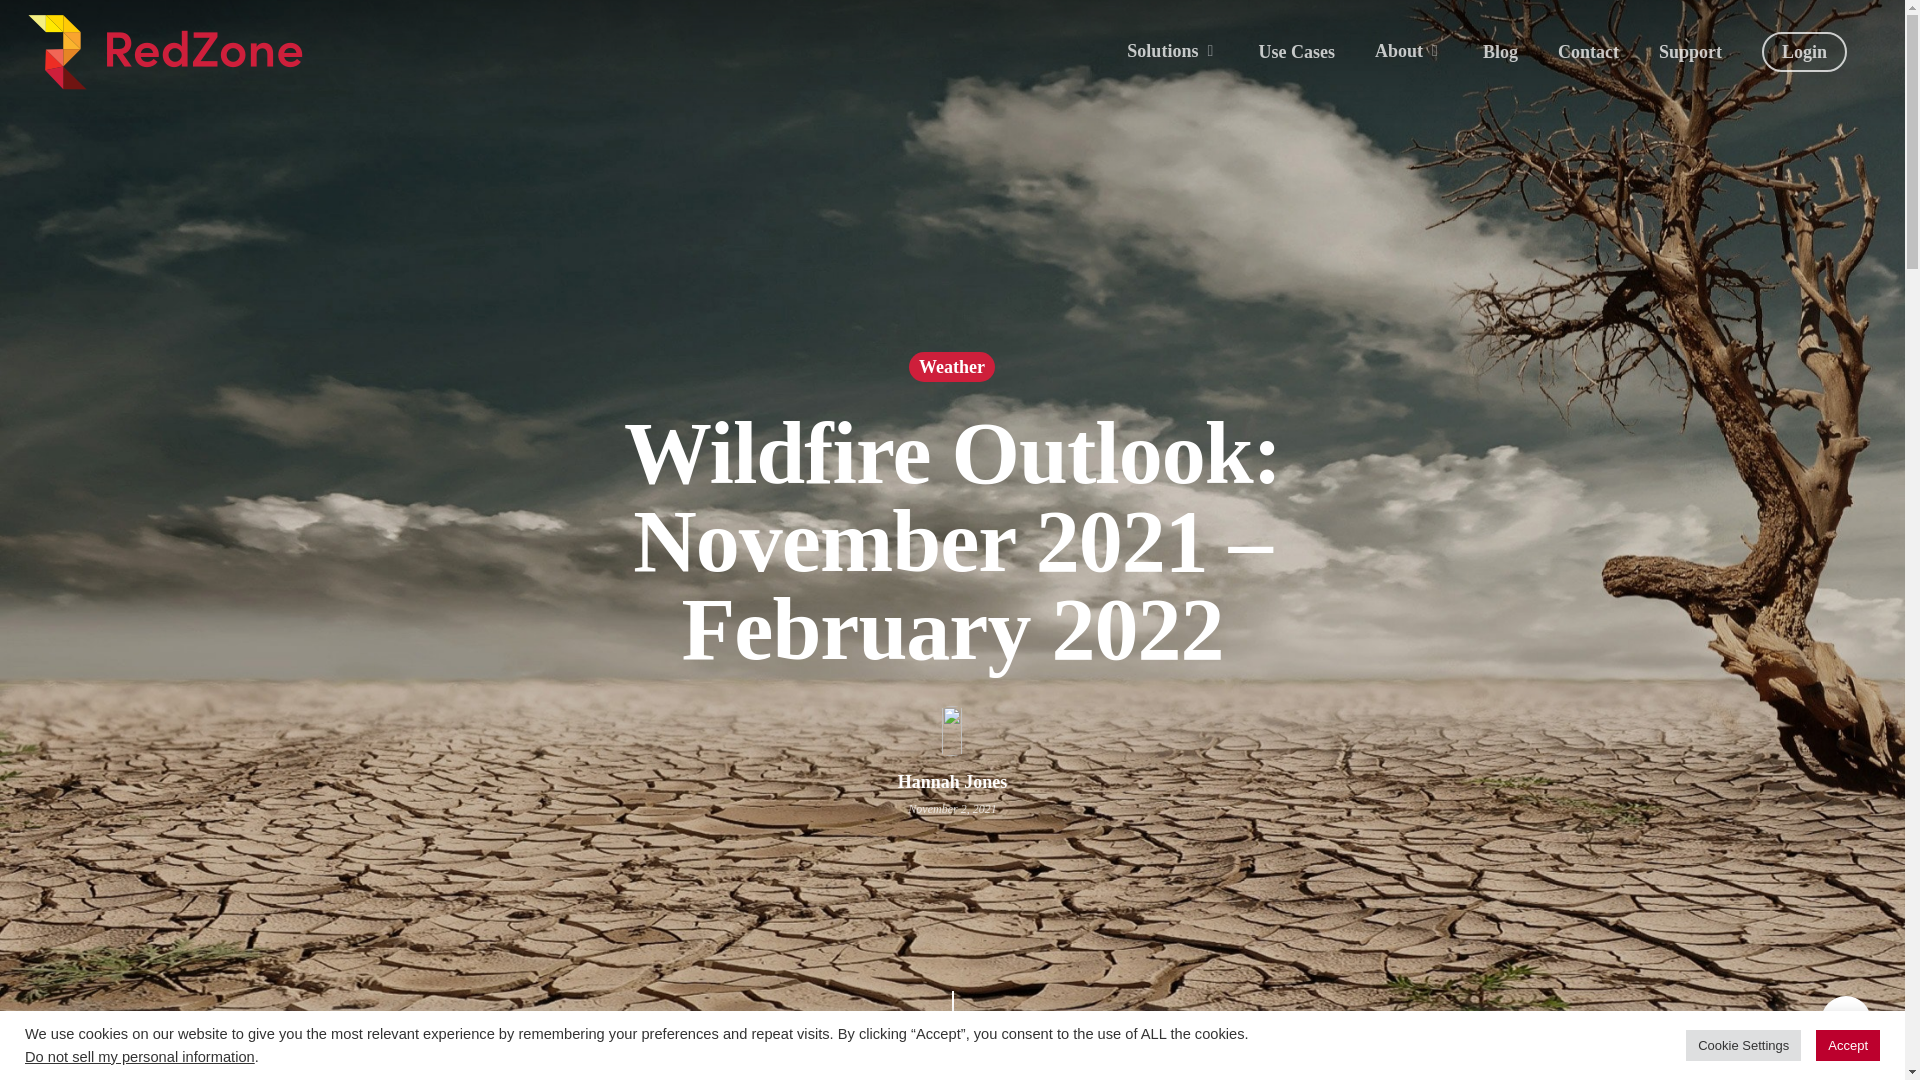 The width and height of the screenshot is (1920, 1080). Describe the element at coordinates (1296, 52) in the screenshot. I see `Use Cases` at that location.